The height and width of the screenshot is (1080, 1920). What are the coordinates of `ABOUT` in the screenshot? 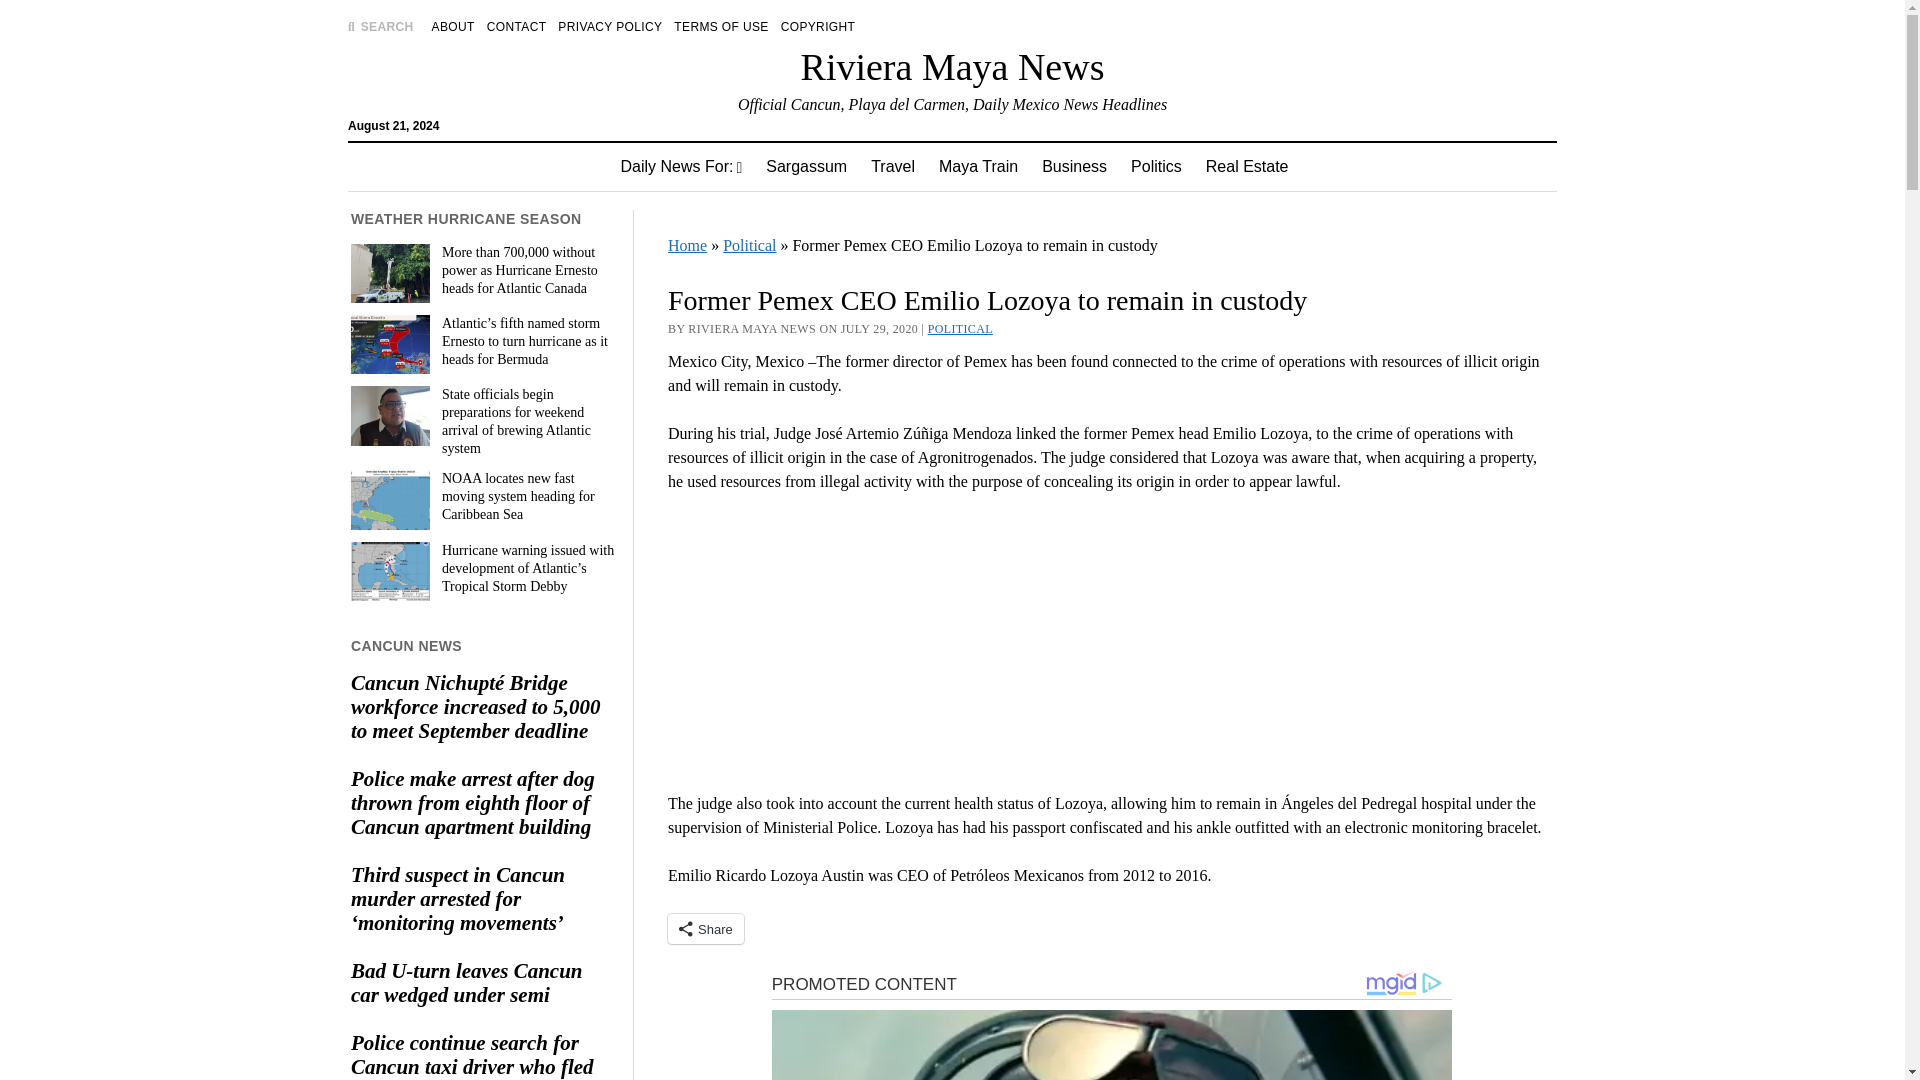 It's located at (453, 26).